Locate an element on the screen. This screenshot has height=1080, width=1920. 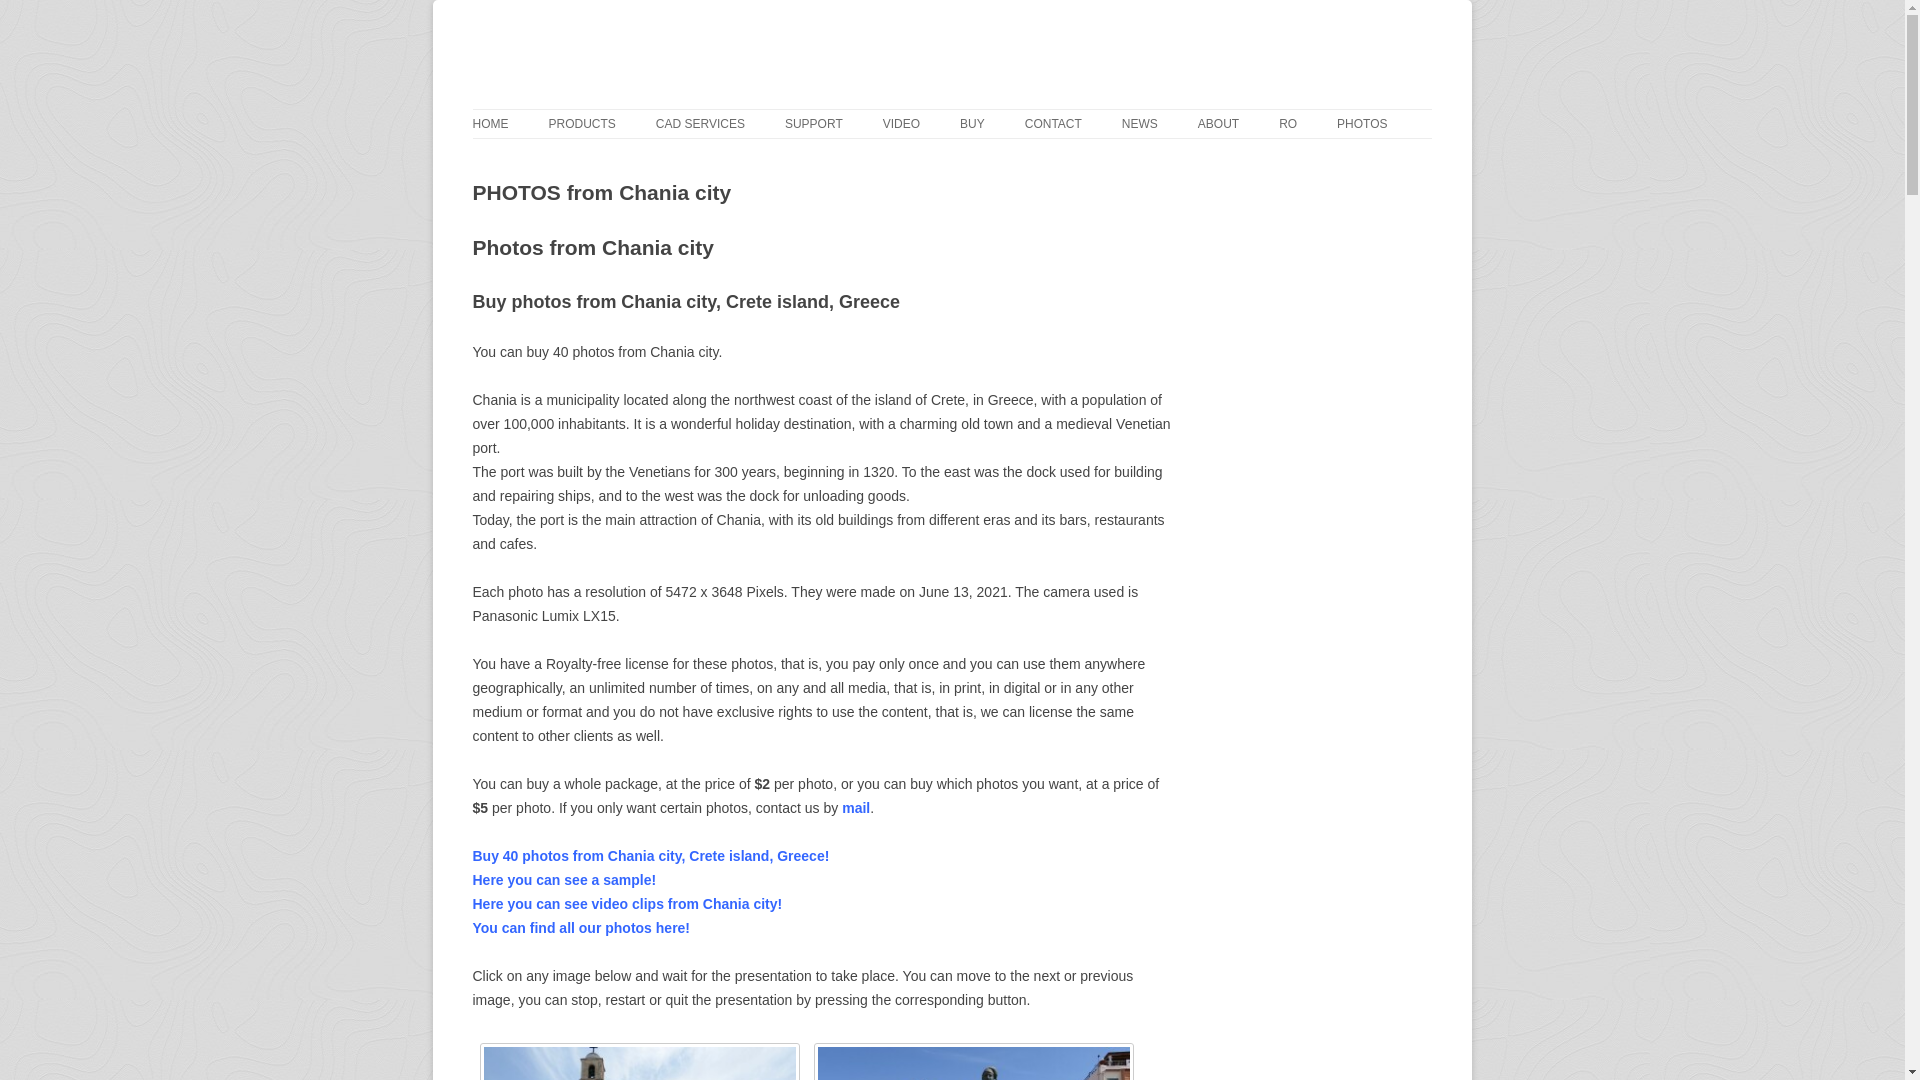
All our photos is located at coordinates (580, 928).